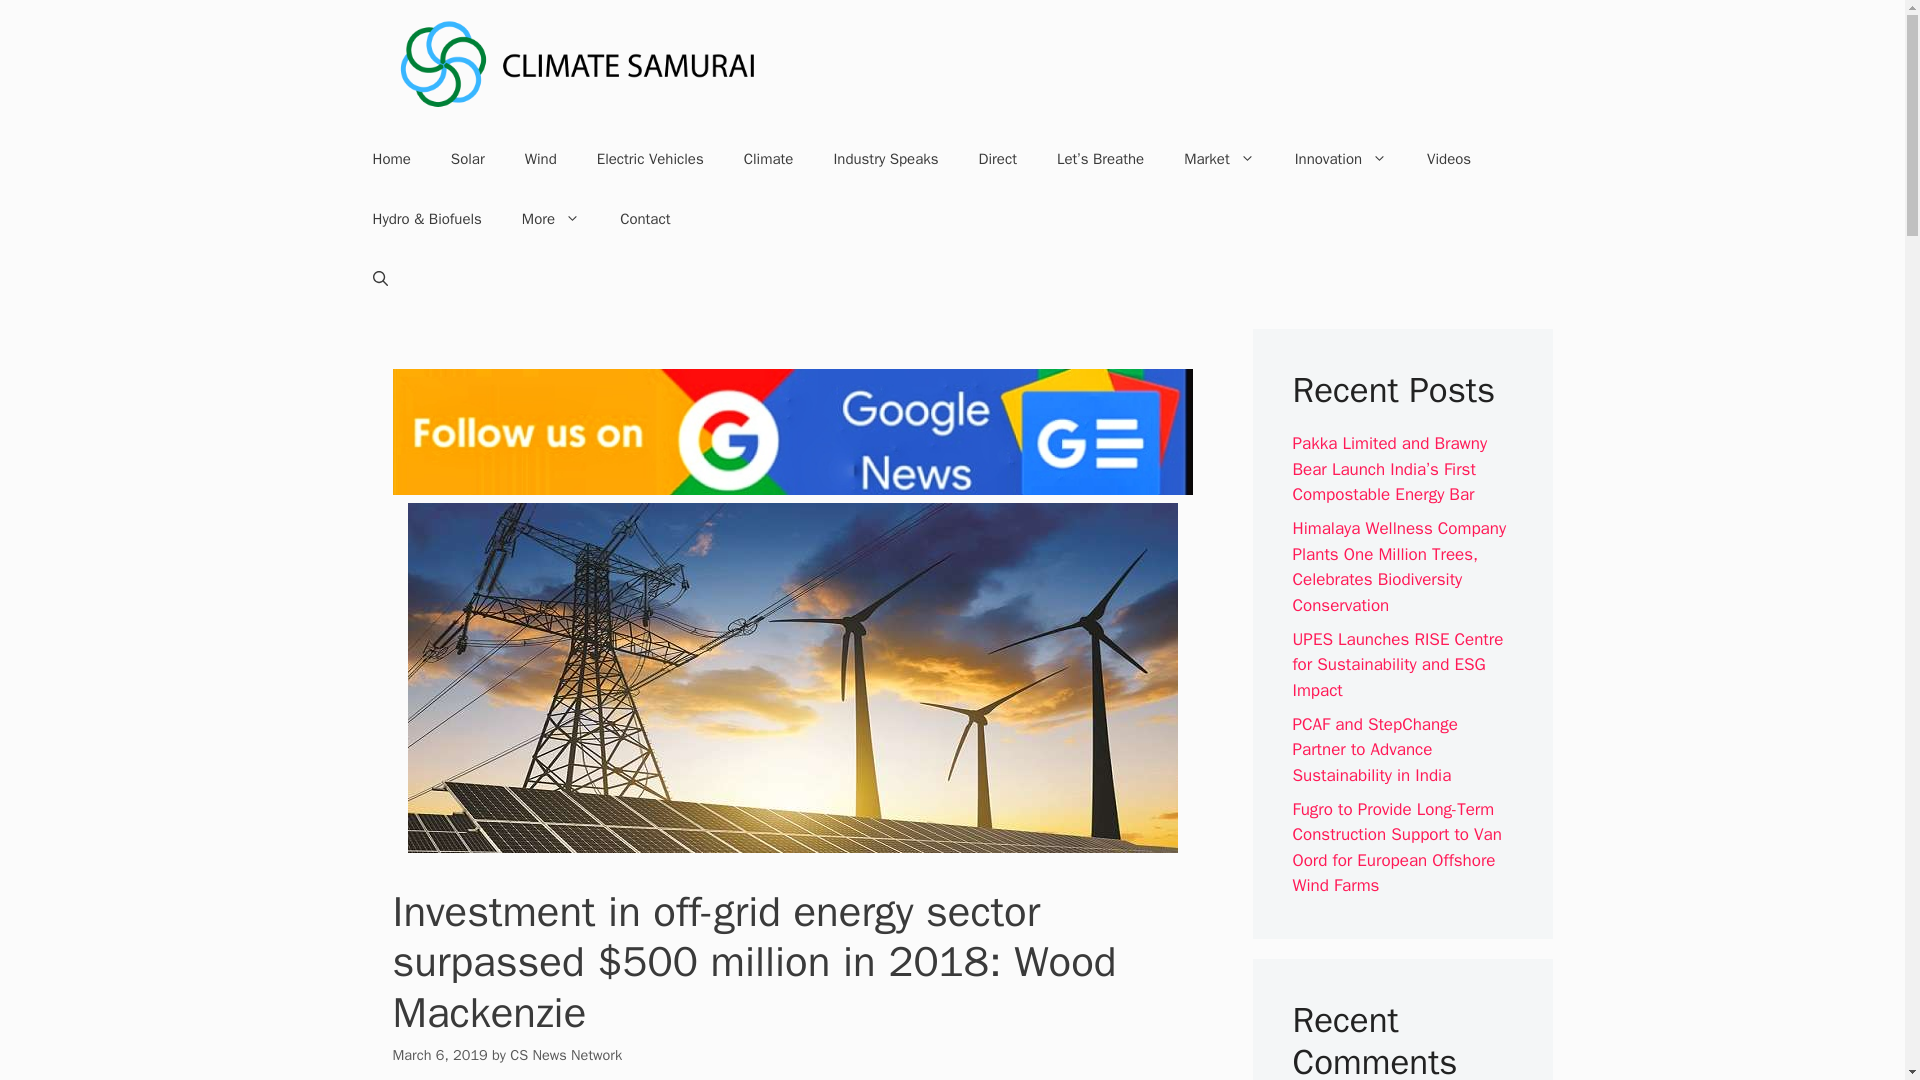 The width and height of the screenshot is (1920, 1080). Describe the element at coordinates (540, 158) in the screenshot. I see `Wind` at that location.